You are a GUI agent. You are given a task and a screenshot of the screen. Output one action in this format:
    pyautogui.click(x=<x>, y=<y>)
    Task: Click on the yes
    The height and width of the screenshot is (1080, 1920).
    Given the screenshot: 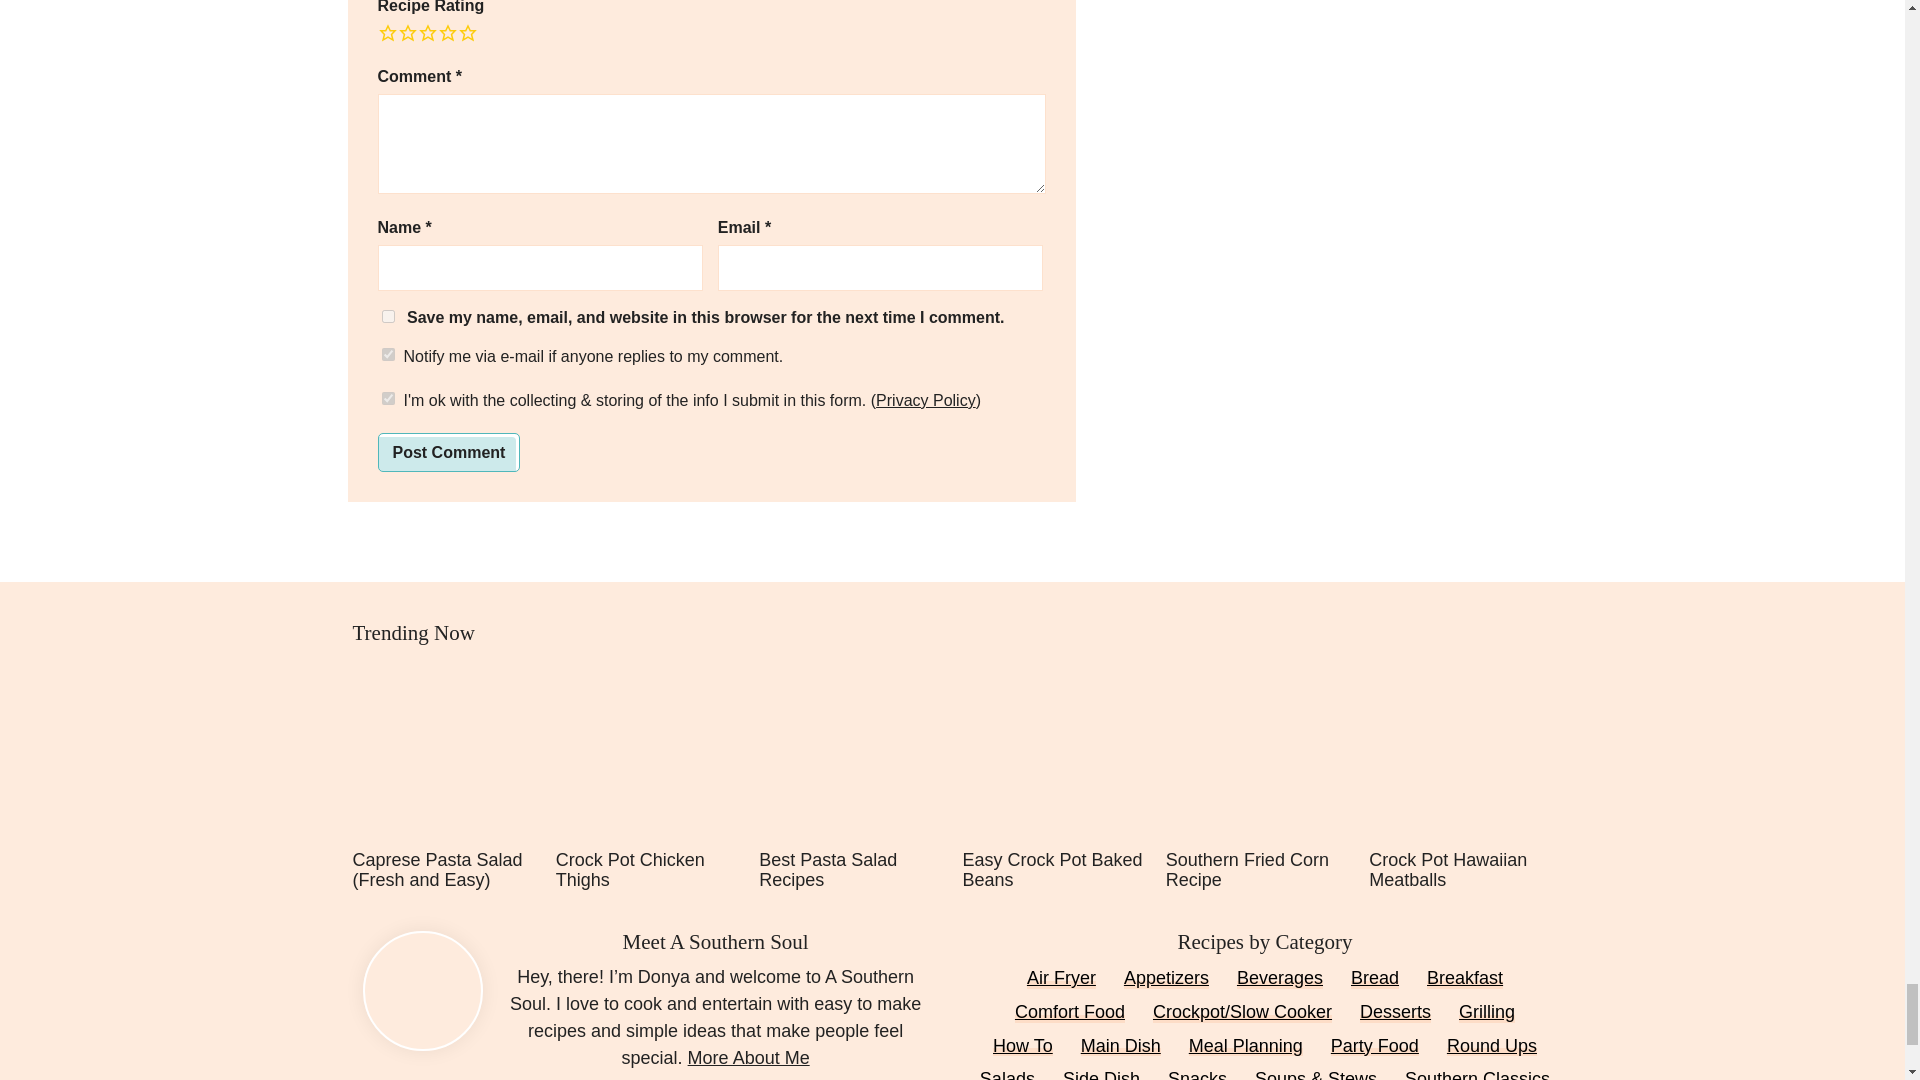 What is the action you would take?
    pyautogui.click(x=388, y=398)
    